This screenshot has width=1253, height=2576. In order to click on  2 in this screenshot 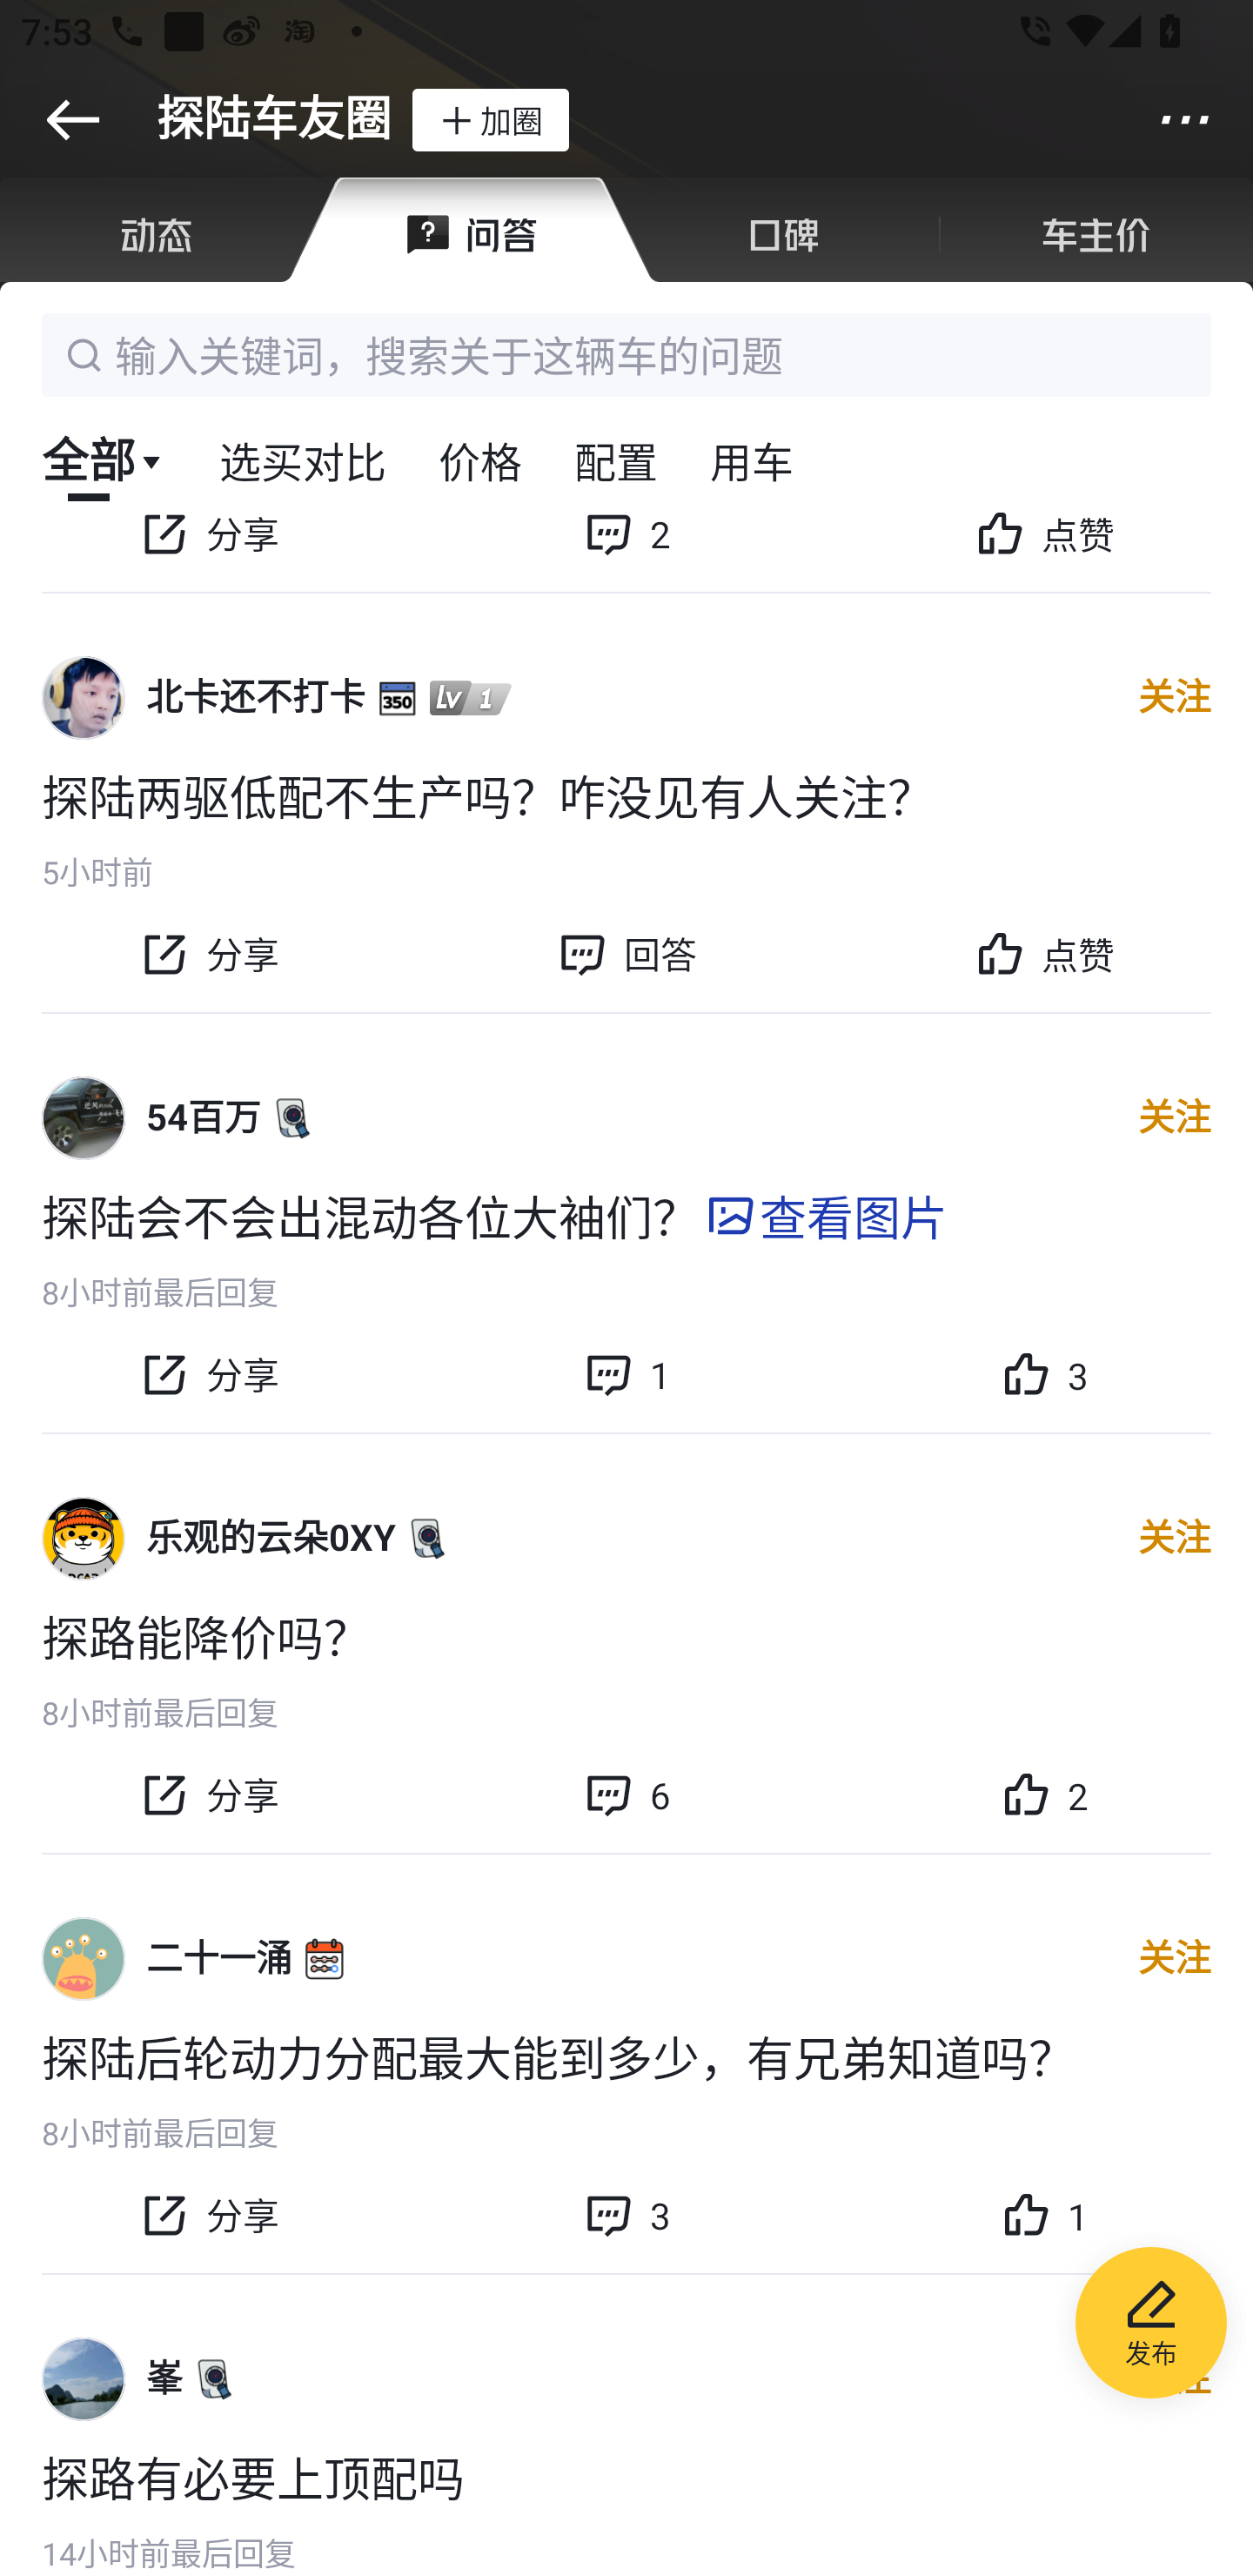, I will do `click(626, 552)`.